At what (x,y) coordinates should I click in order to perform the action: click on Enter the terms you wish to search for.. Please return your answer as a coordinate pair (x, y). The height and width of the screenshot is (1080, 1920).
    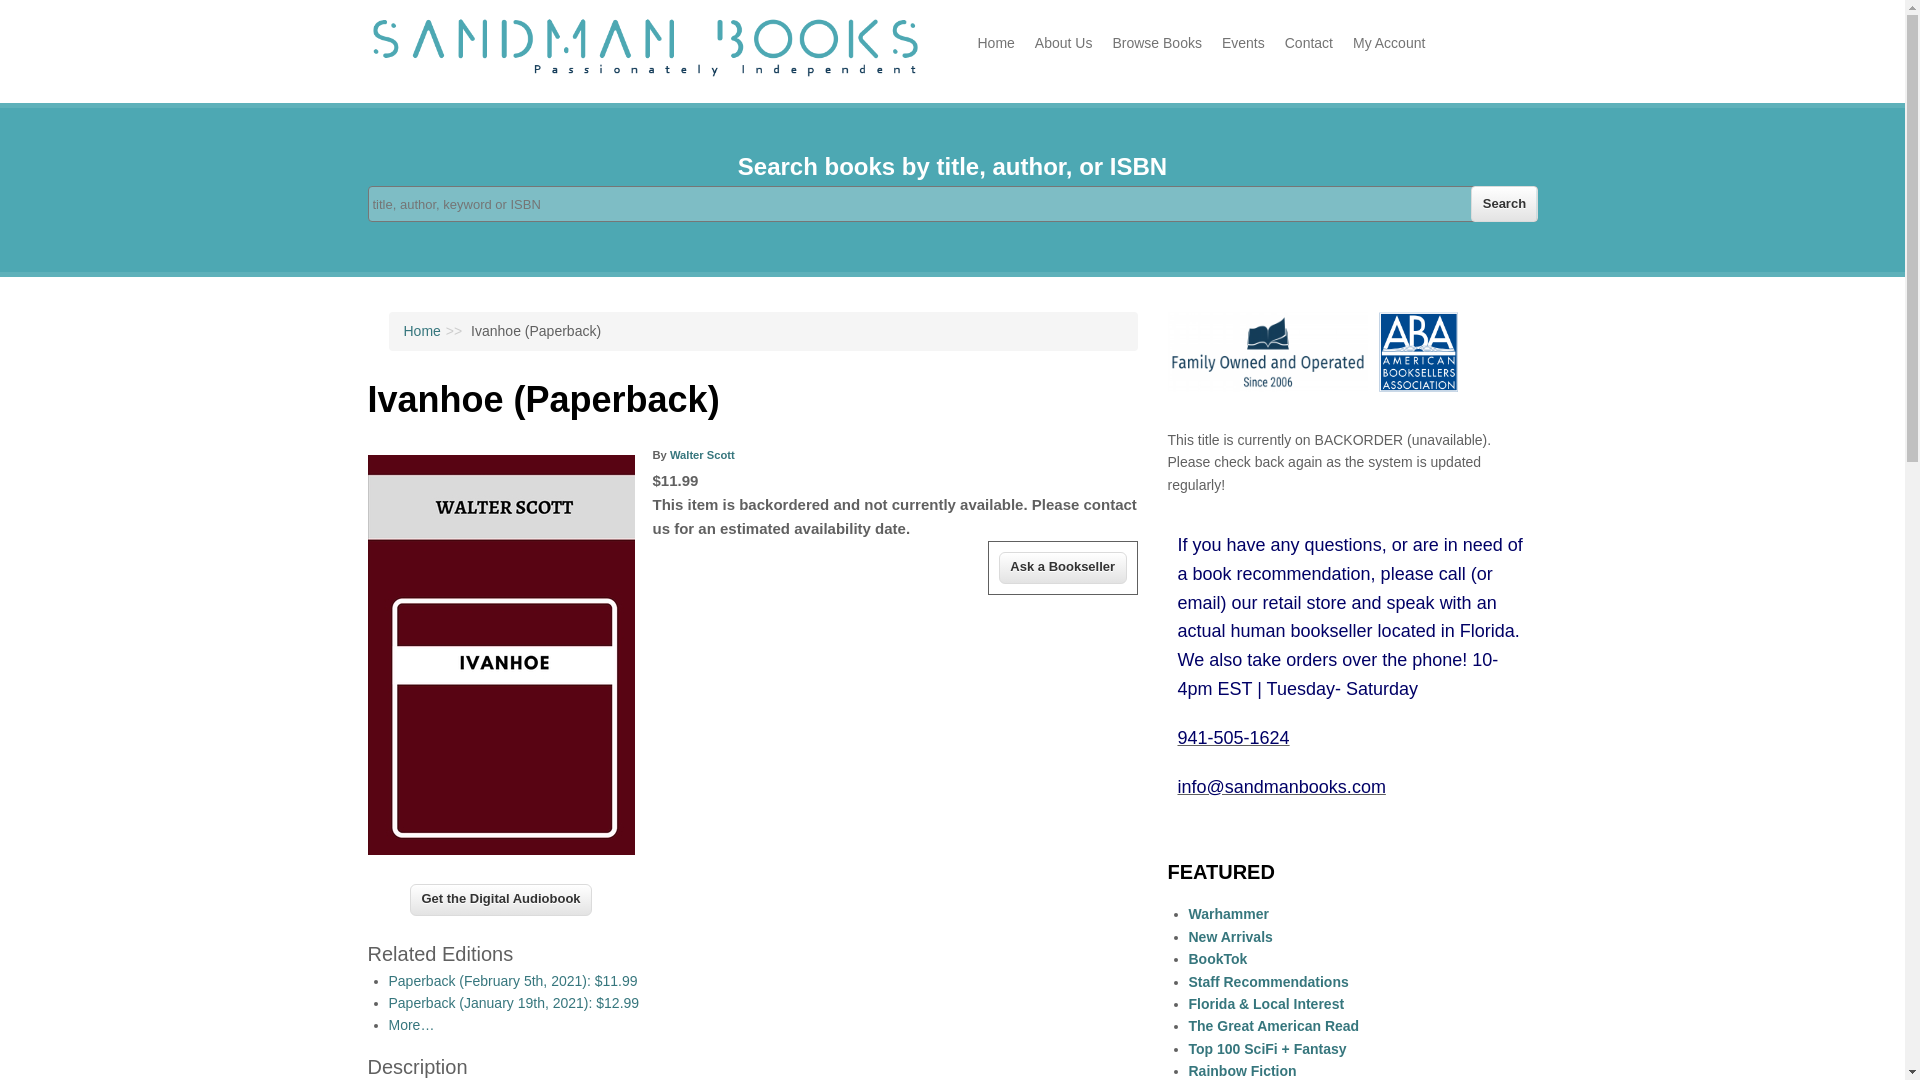
    Looking at the image, I should click on (952, 204).